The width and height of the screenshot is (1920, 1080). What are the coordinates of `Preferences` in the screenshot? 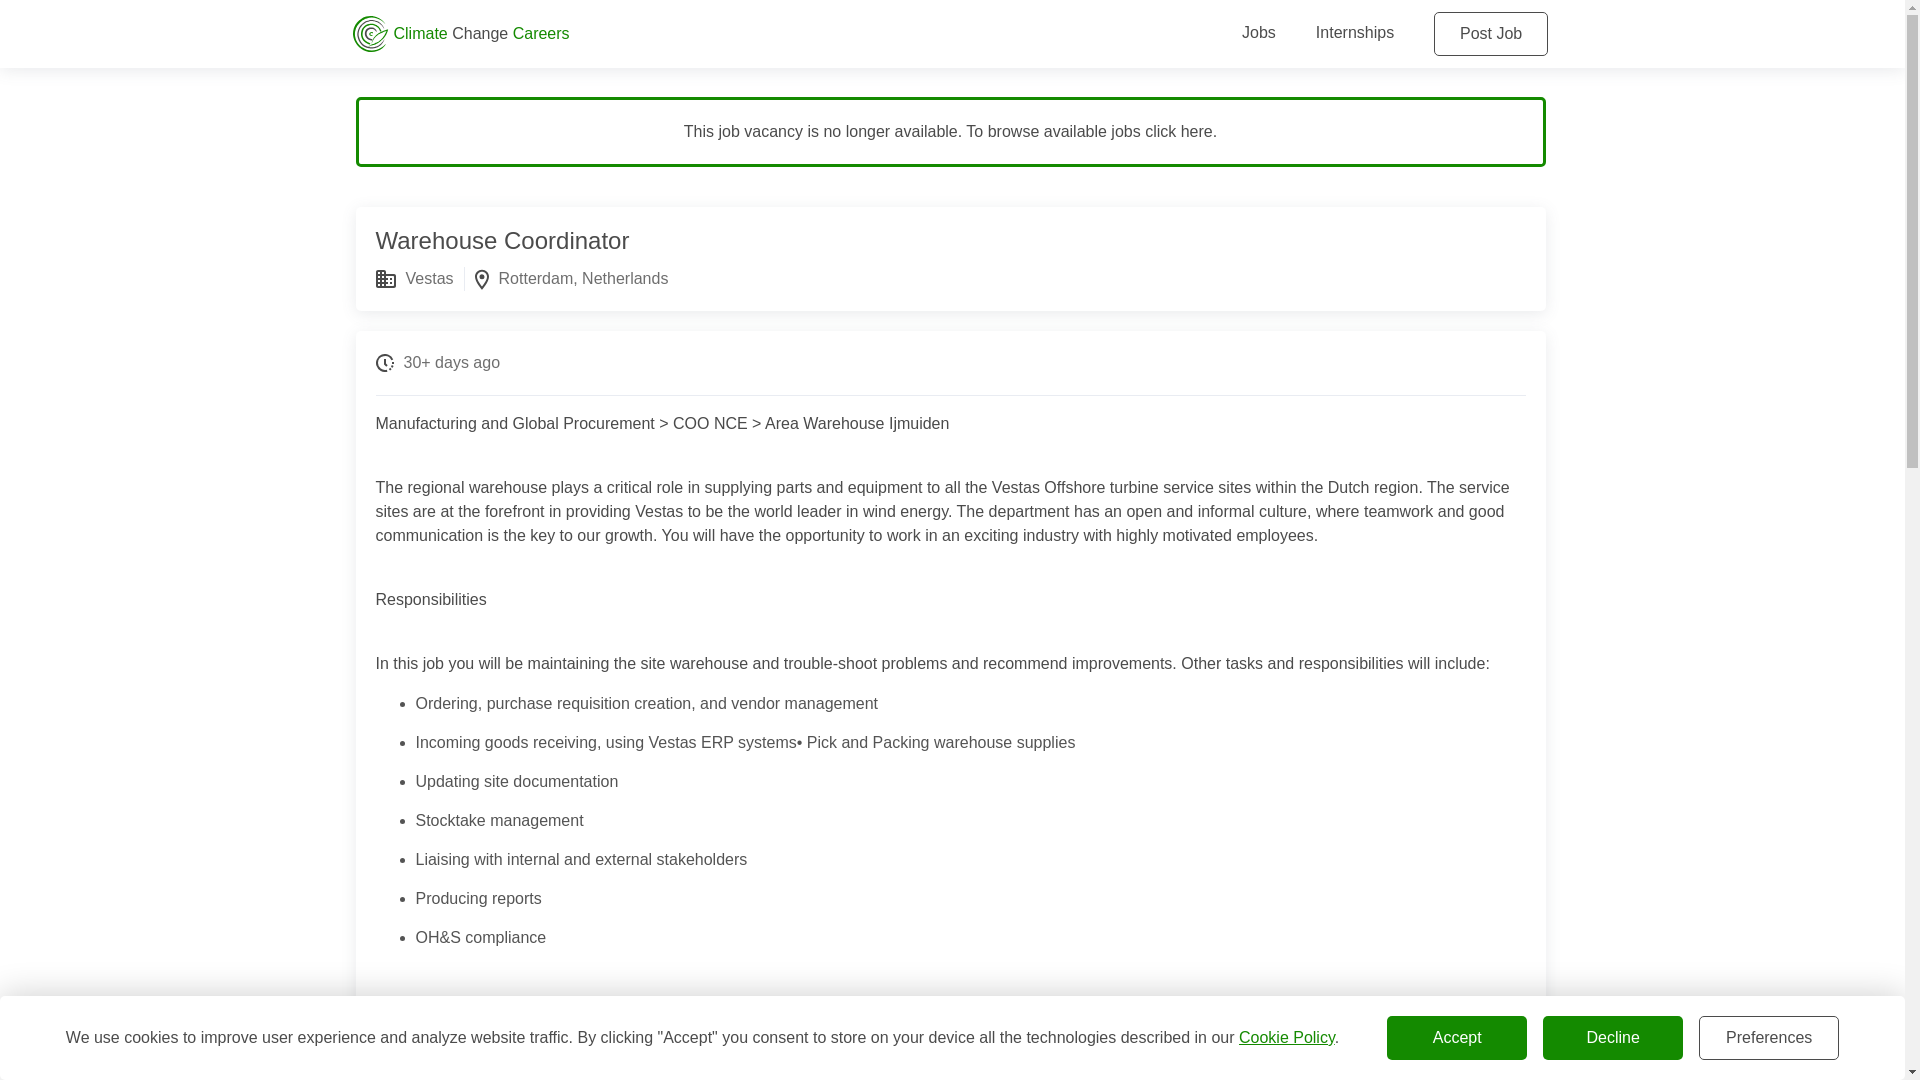 It's located at (1769, 1038).